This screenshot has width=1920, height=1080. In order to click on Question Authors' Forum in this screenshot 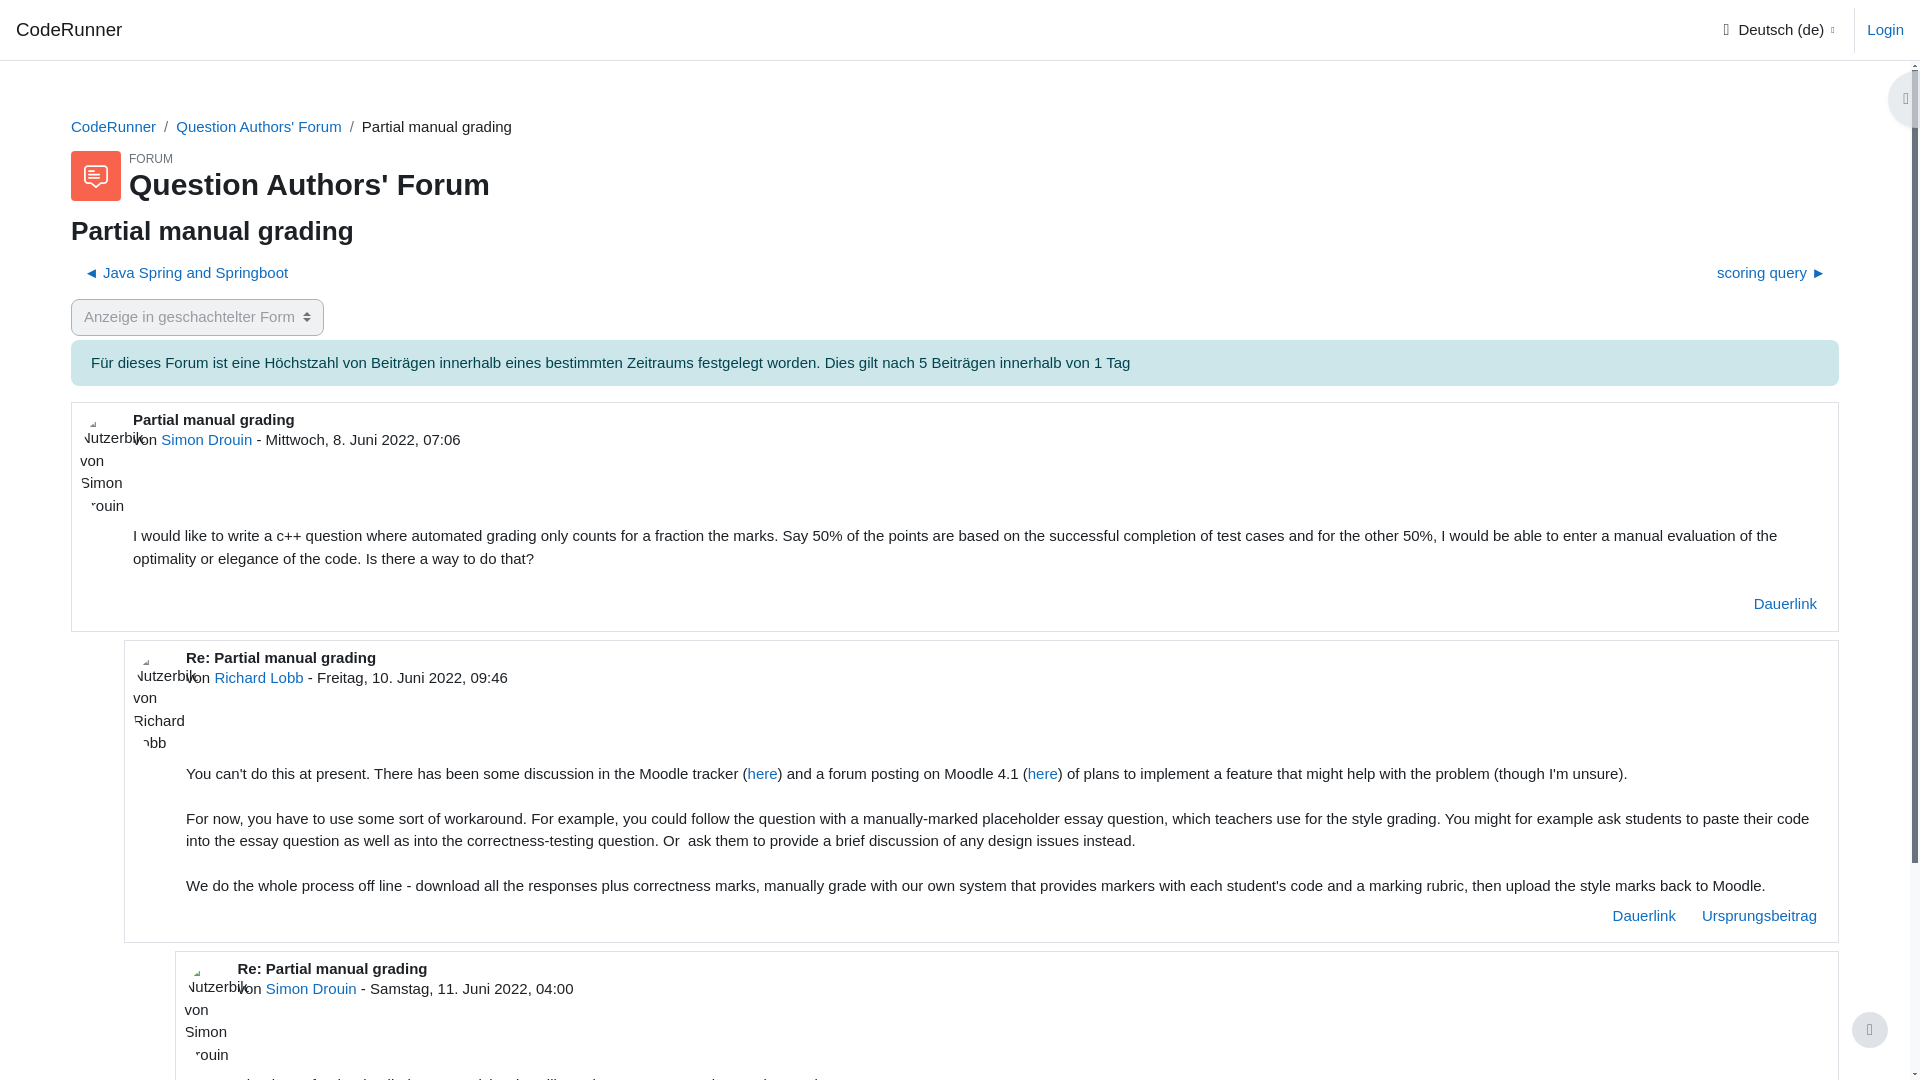, I will do `click(258, 126)`.